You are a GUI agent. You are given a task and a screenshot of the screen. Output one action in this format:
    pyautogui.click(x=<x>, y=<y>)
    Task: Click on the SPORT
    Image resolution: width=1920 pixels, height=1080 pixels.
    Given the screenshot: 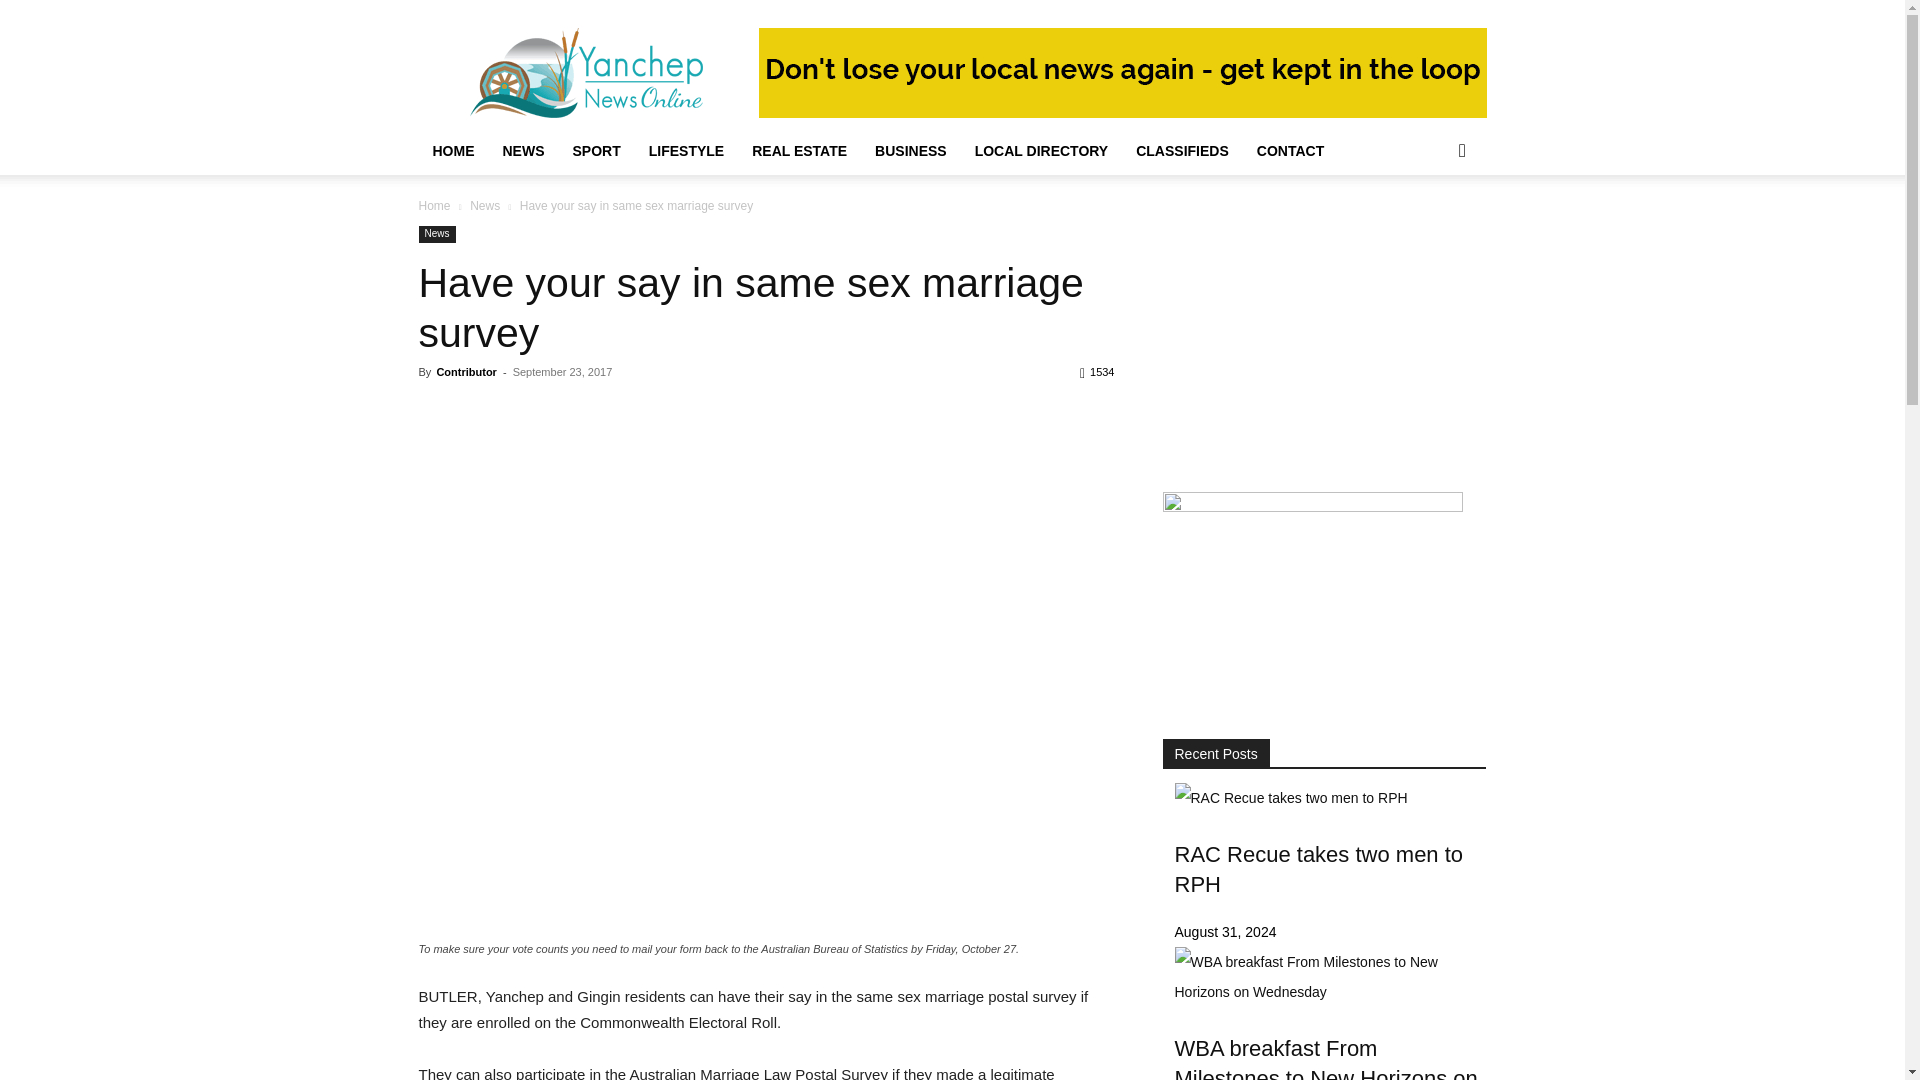 What is the action you would take?
    pyautogui.click(x=596, y=150)
    